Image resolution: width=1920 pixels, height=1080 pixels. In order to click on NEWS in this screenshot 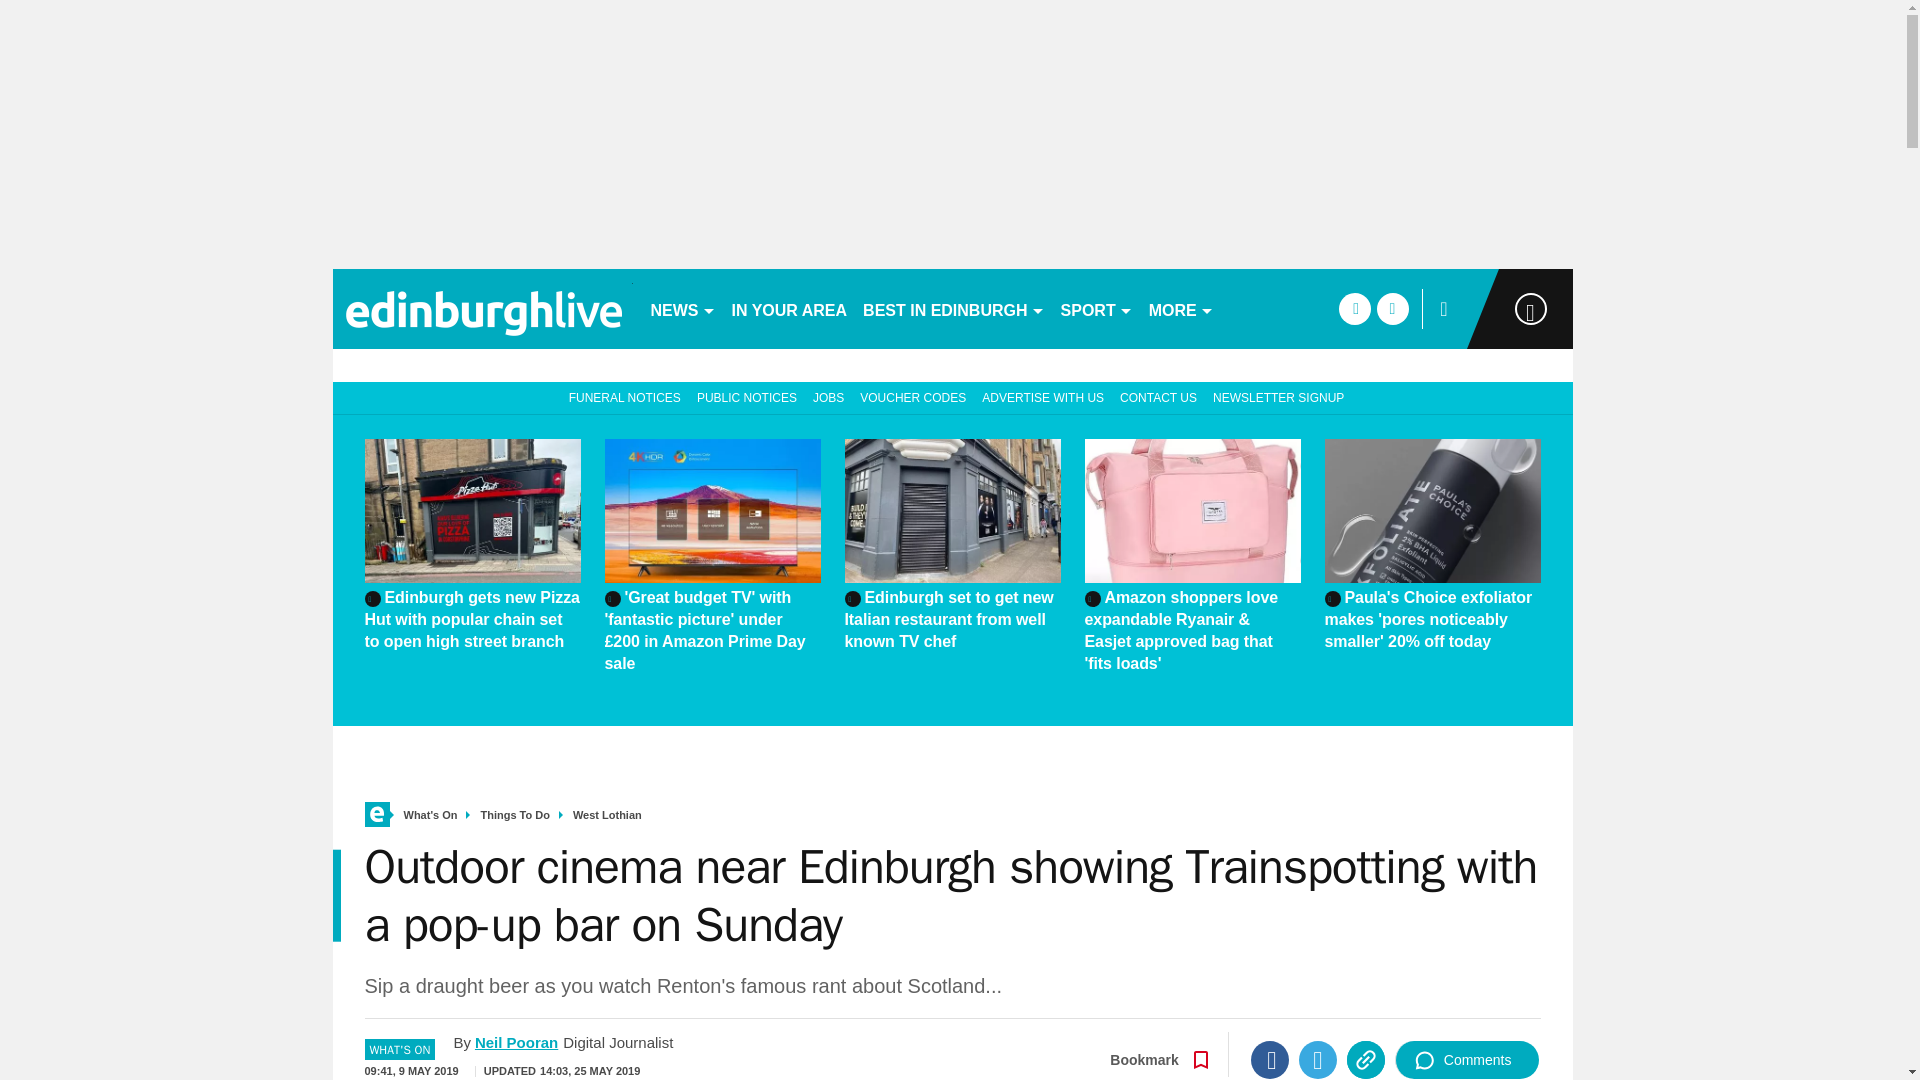, I will do `click(682, 308)`.